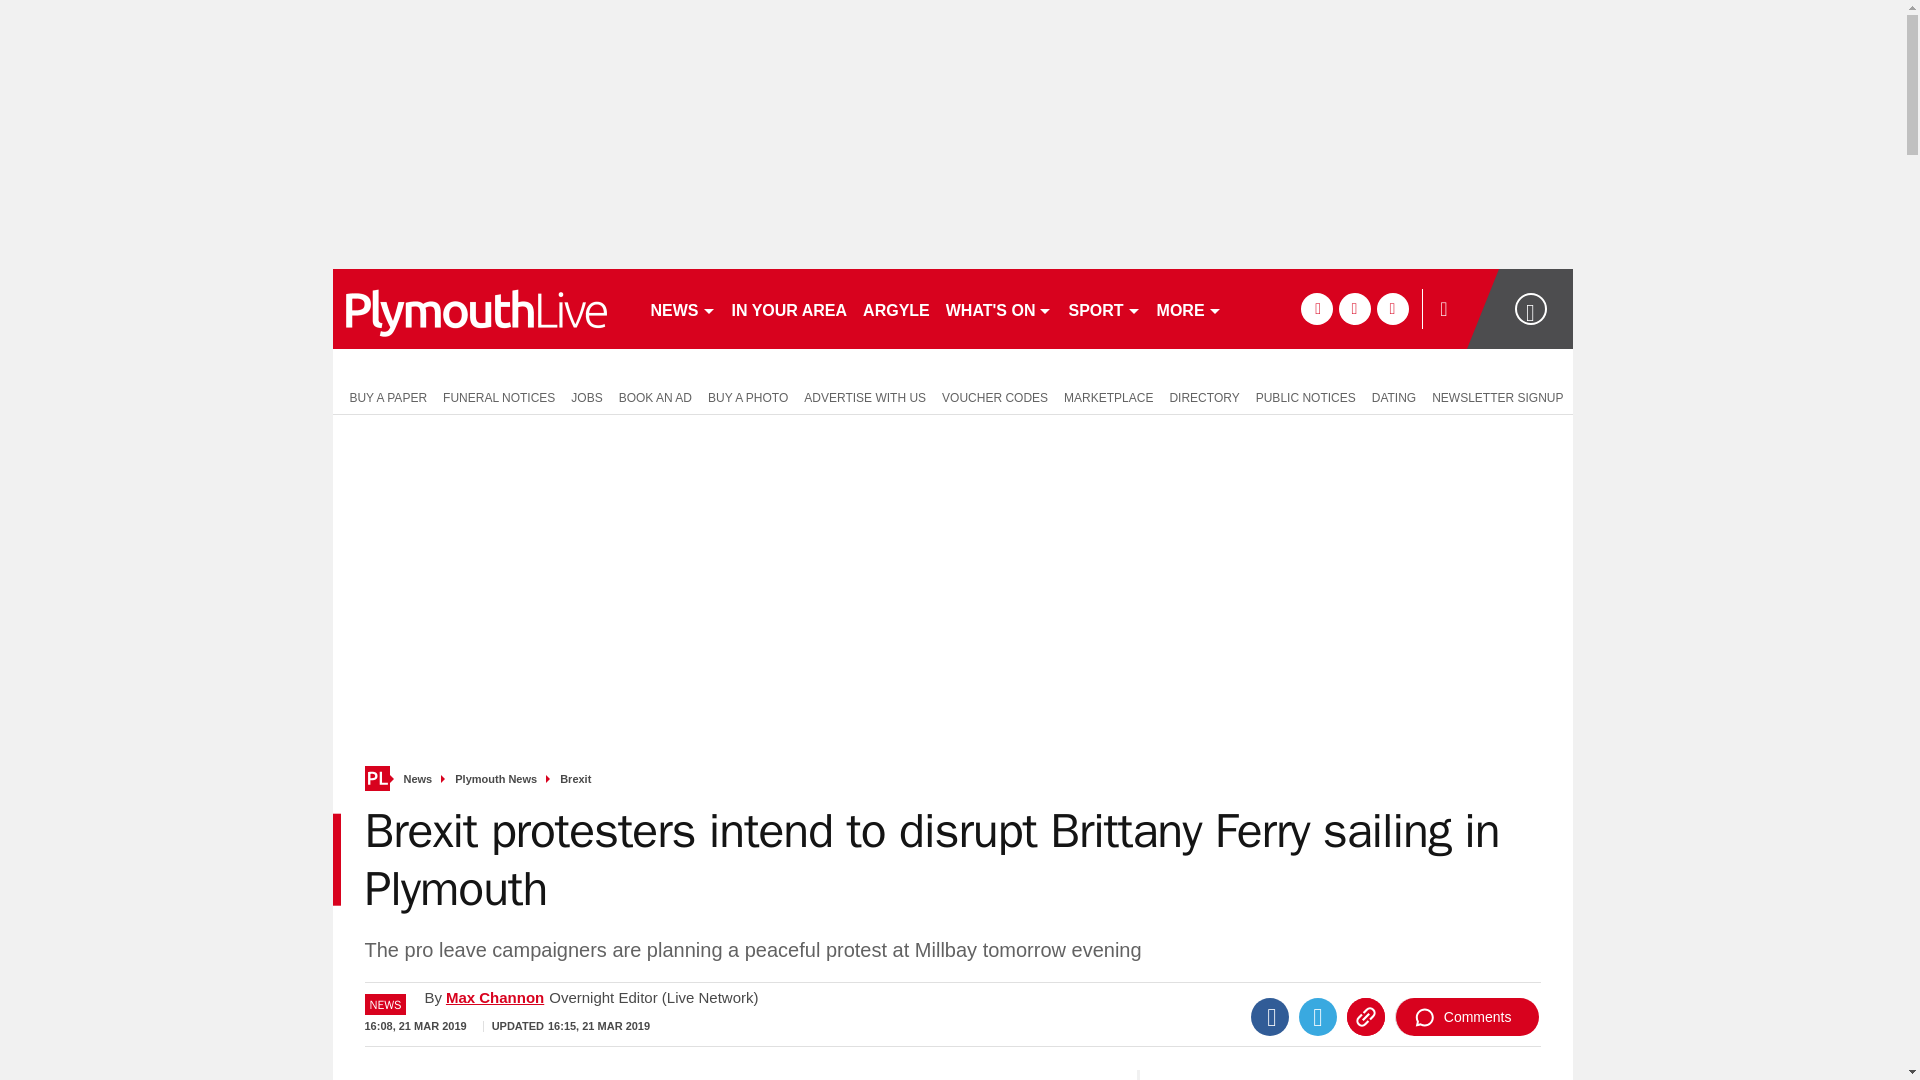  What do you see at coordinates (790, 308) in the screenshot?
I see `IN YOUR AREA` at bounding box center [790, 308].